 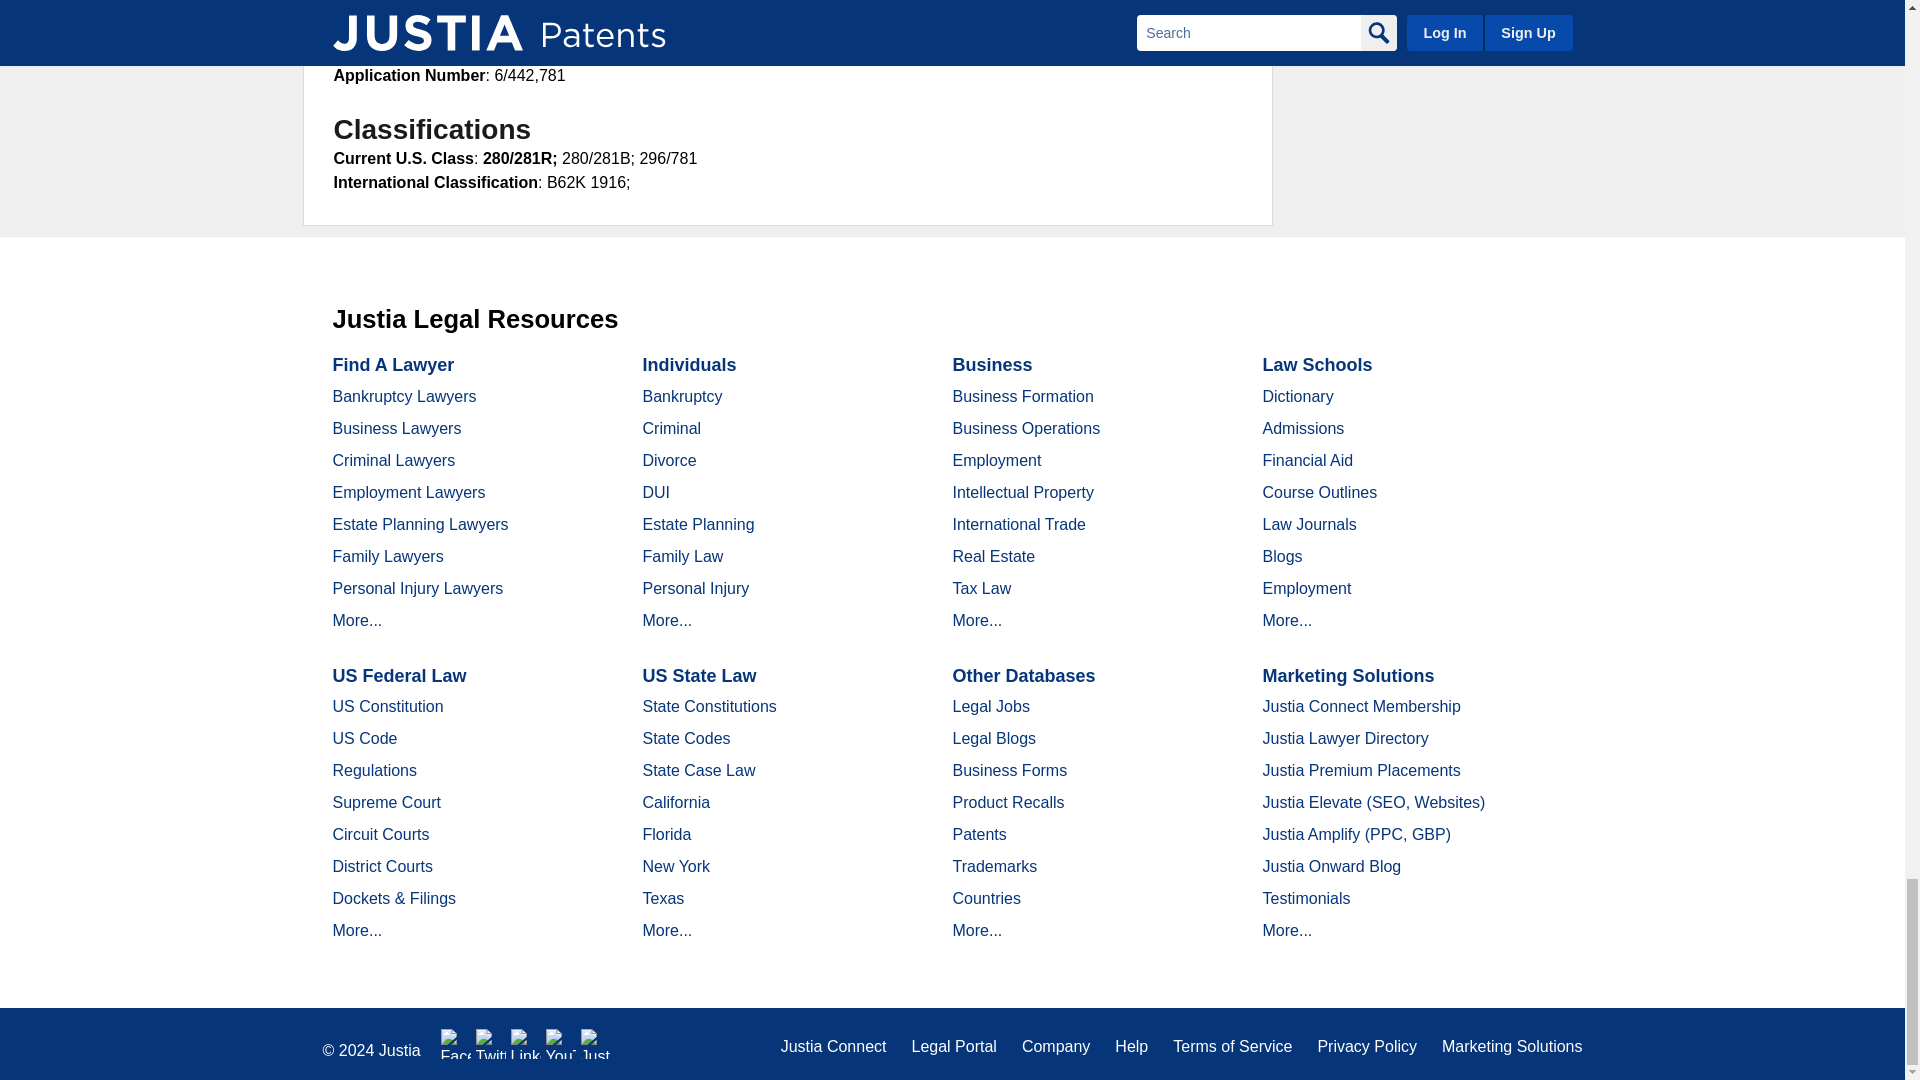 I want to click on Justia Lawyer Directory, so click(x=596, y=1044).